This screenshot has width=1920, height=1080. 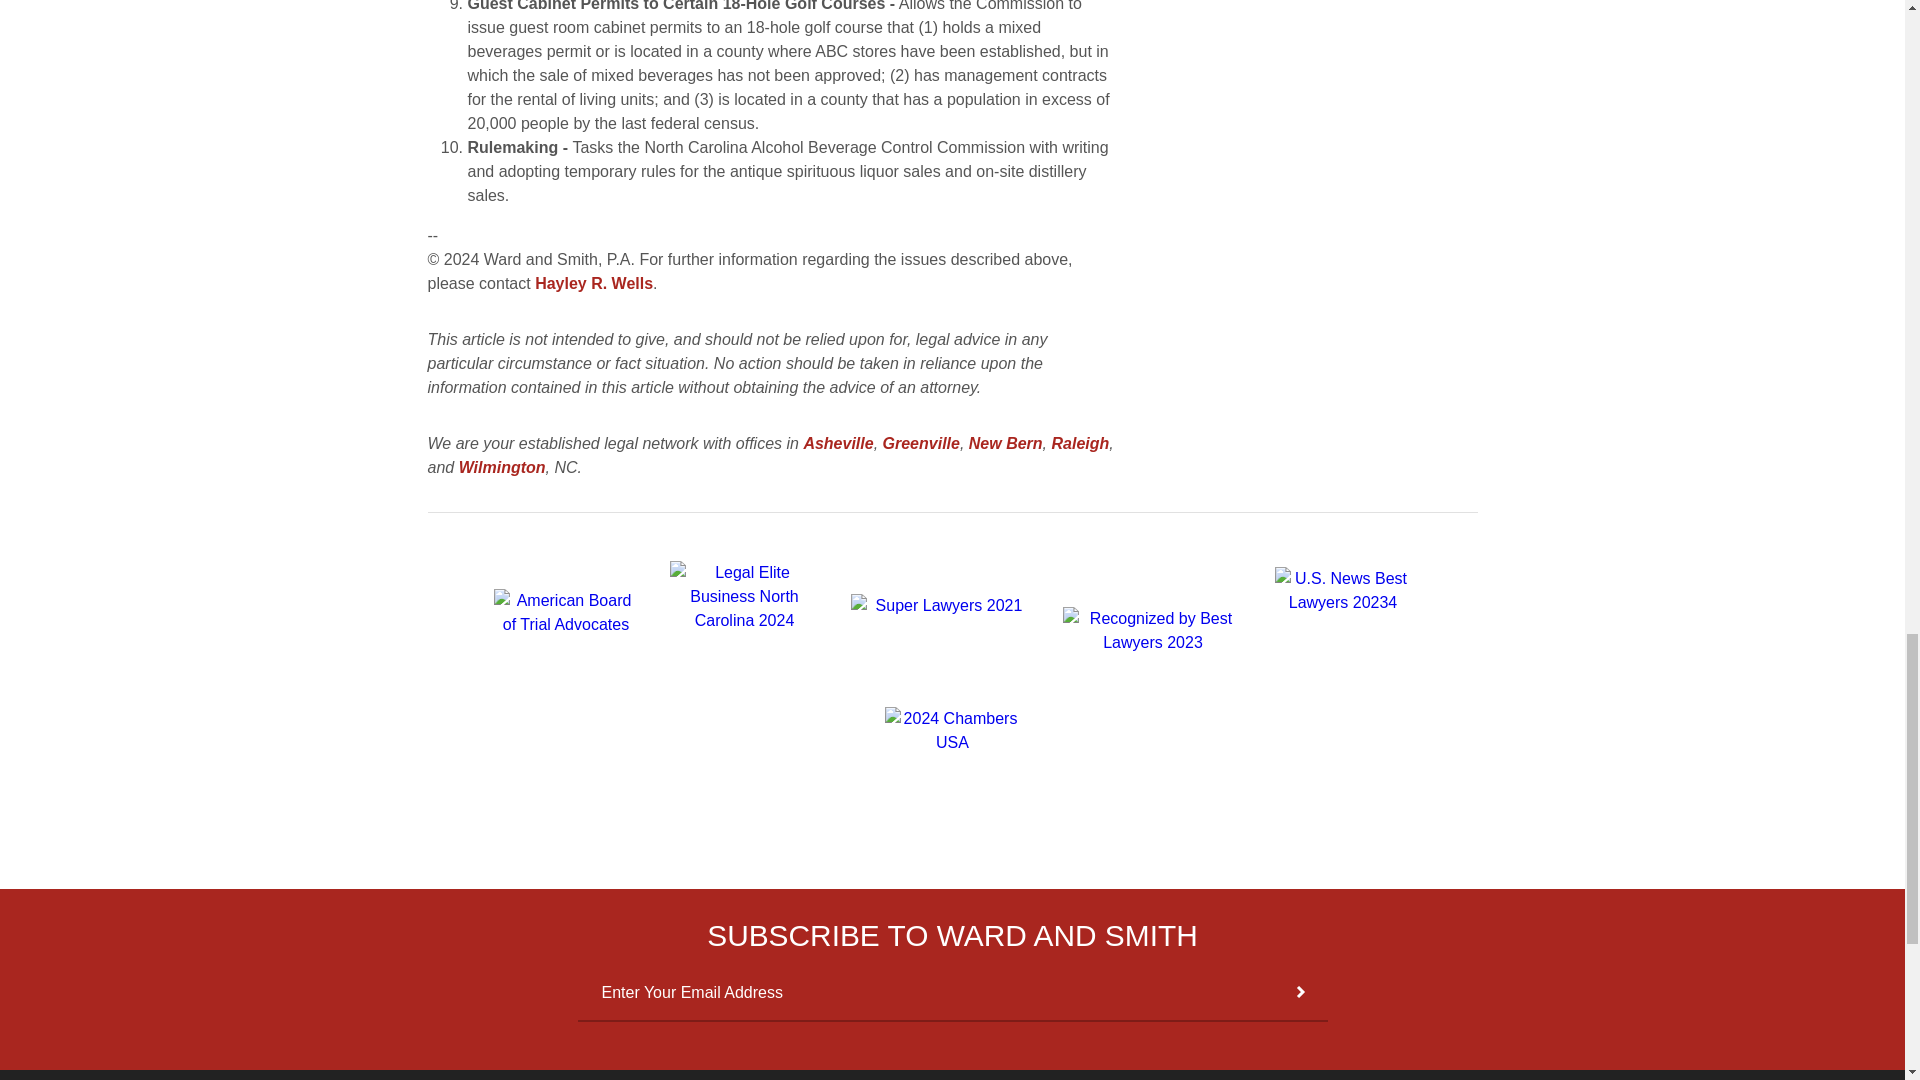 What do you see at coordinates (594, 283) in the screenshot?
I see `Hayley R. Wells` at bounding box center [594, 283].